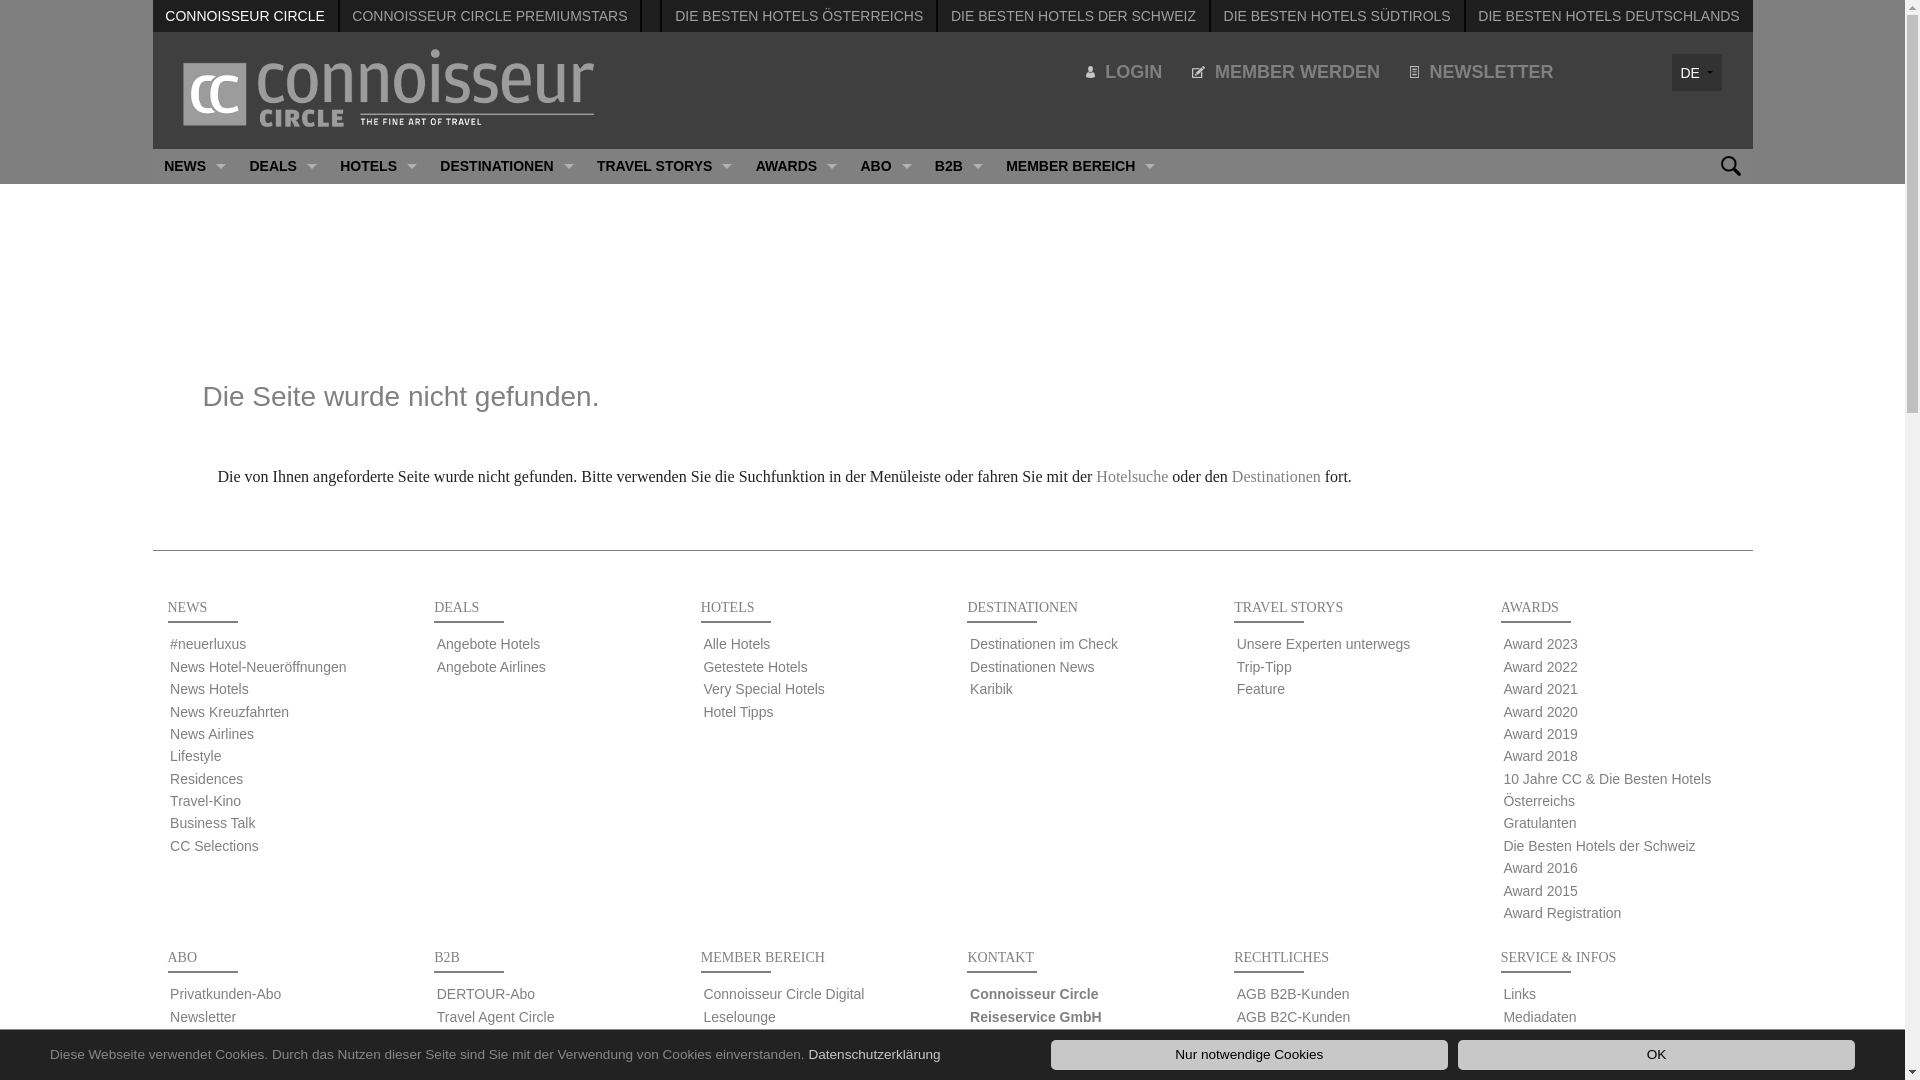  What do you see at coordinates (194, 306) in the screenshot?
I see `NEWS KREUZFAHRTEN` at bounding box center [194, 306].